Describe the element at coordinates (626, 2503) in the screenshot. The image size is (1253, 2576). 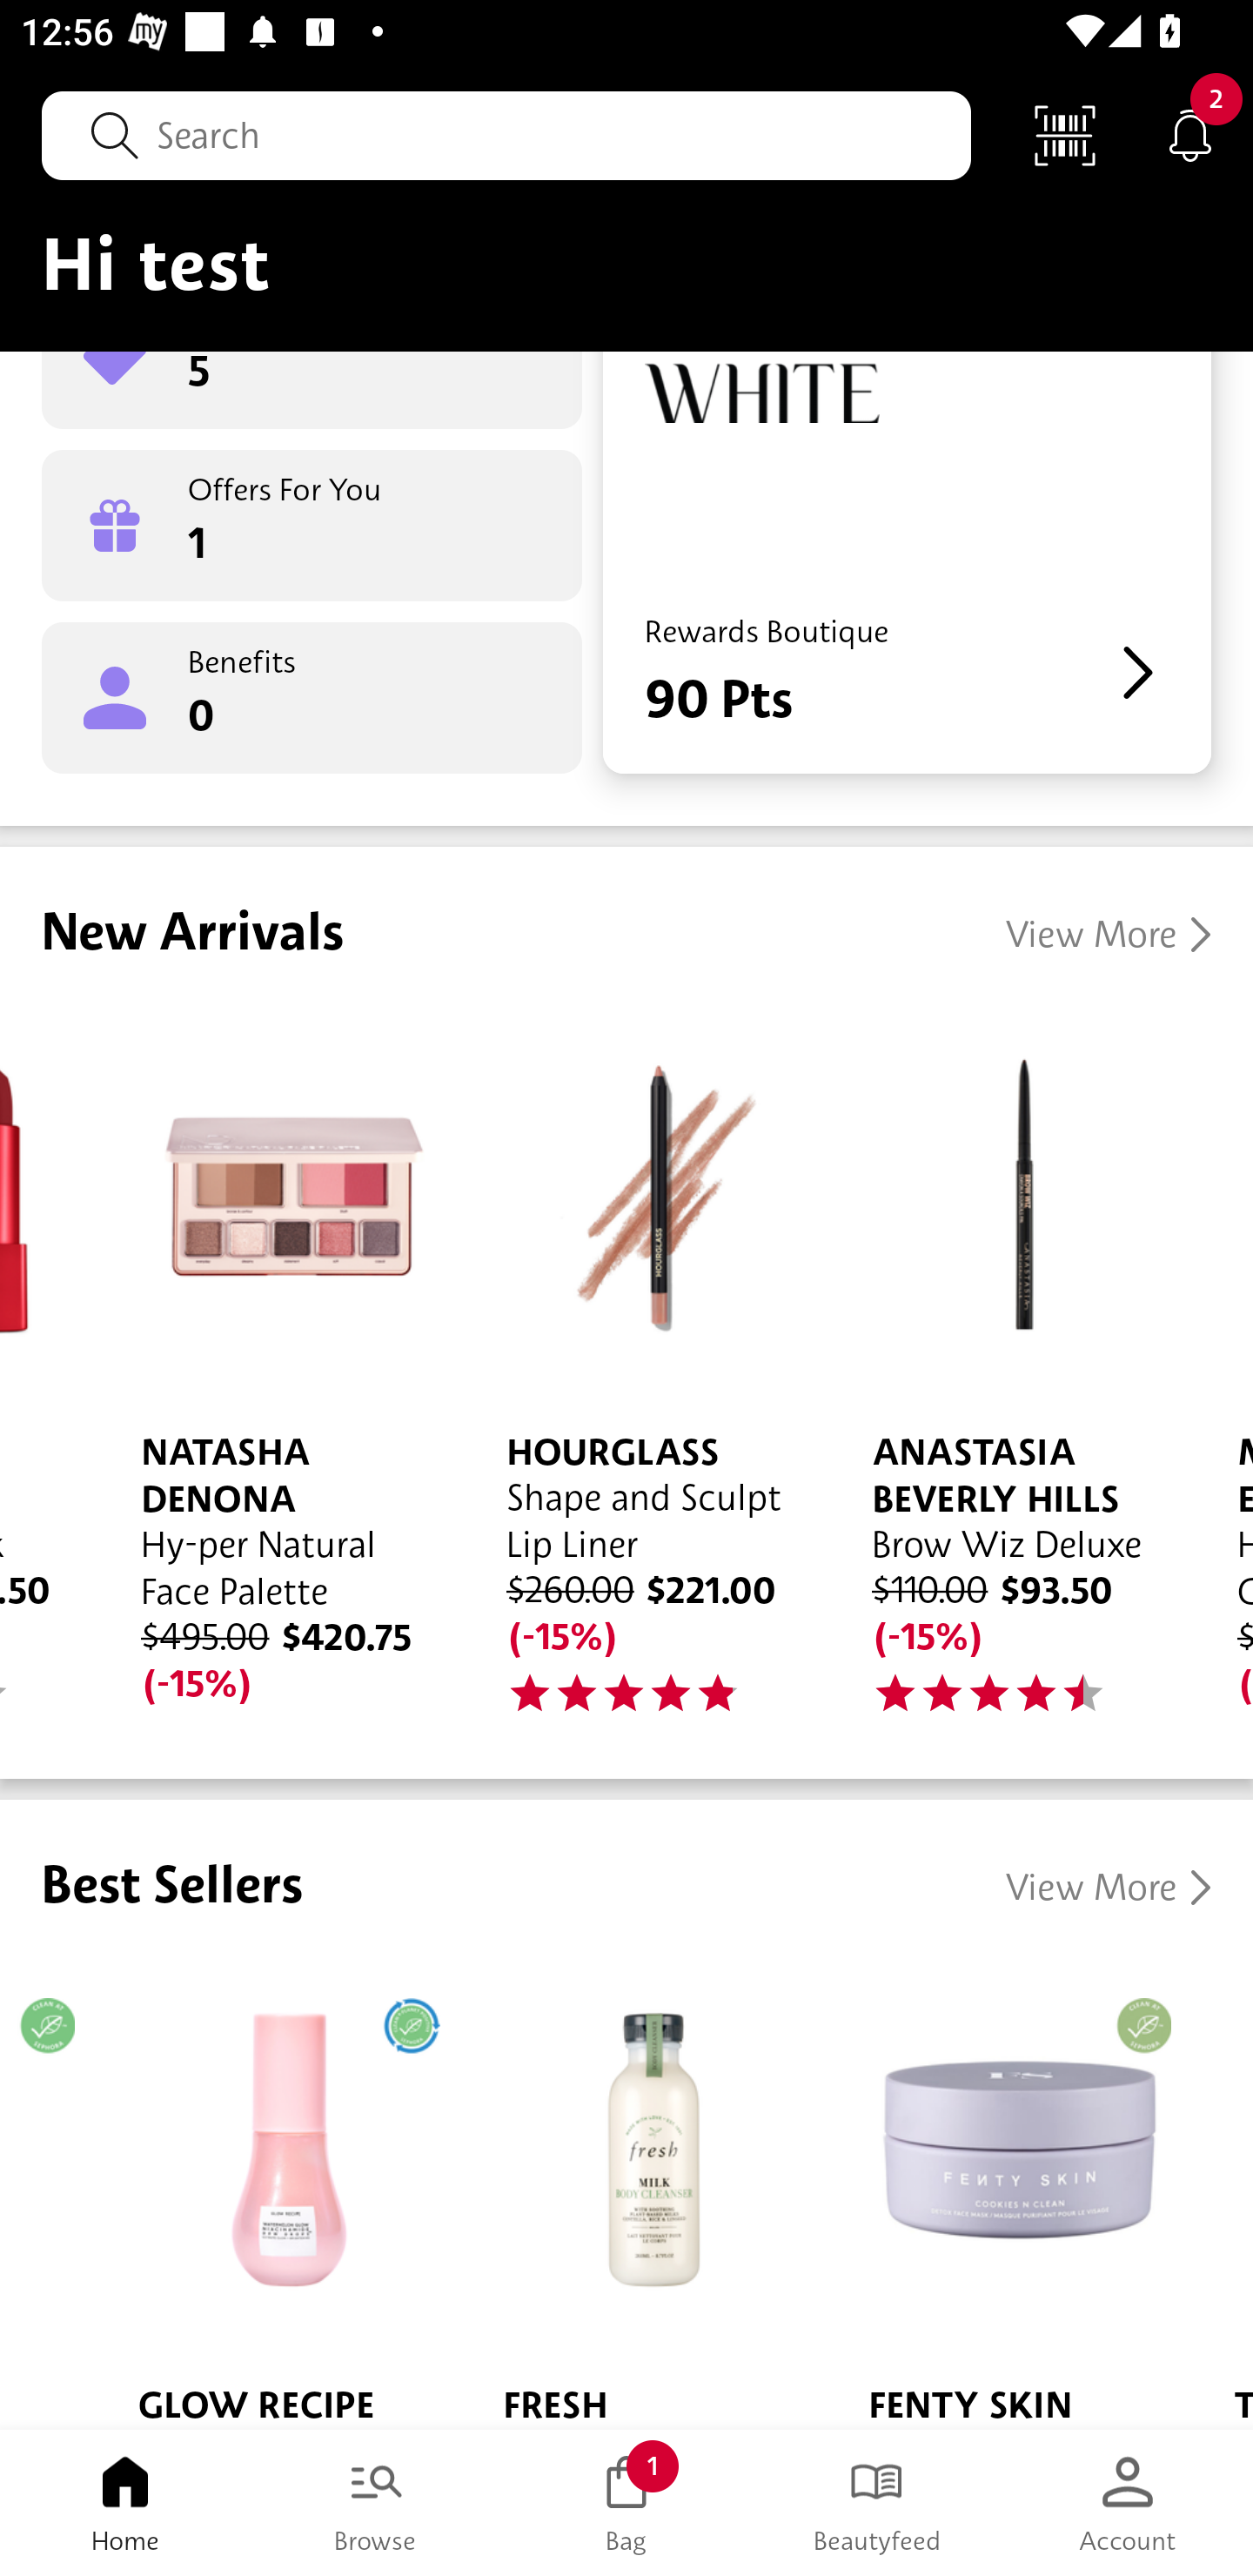
I see `Bag 1 Bag` at that location.